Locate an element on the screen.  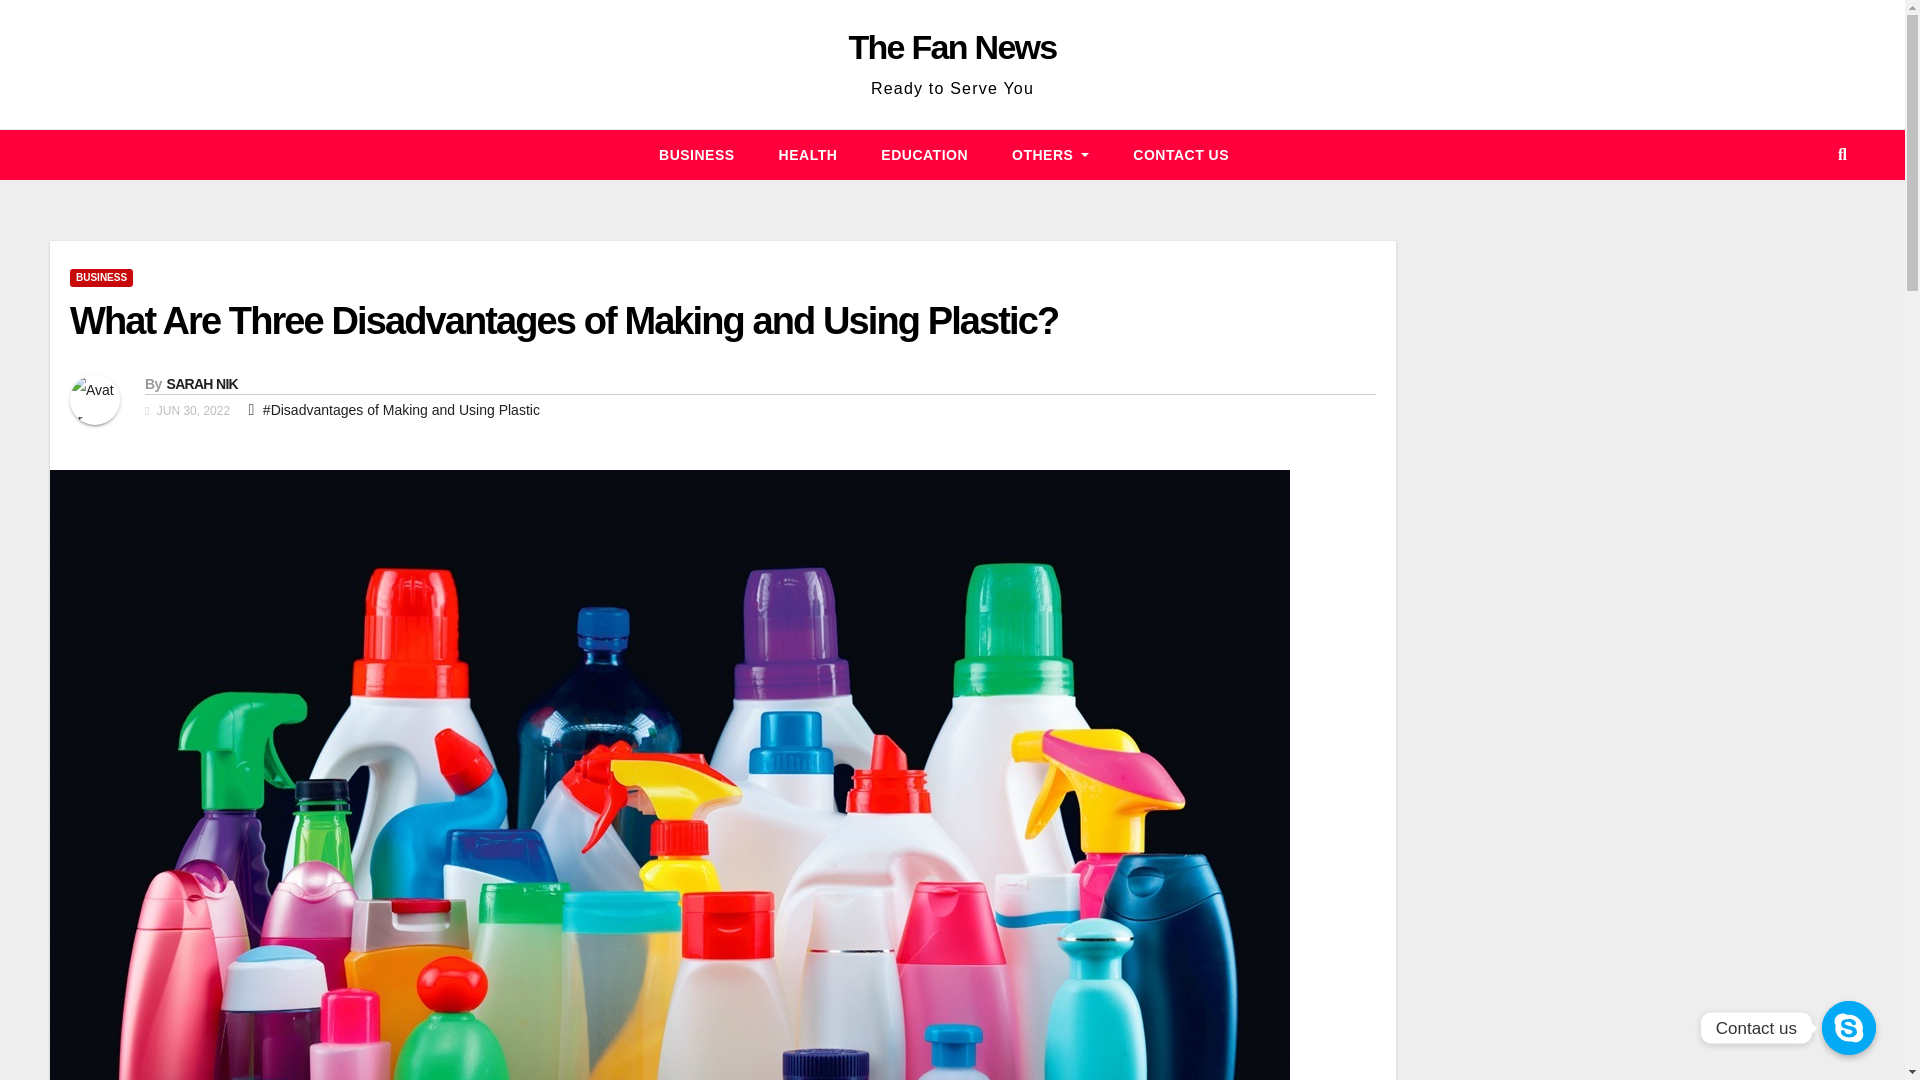
Contact Us is located at coordinates (1181, 154).